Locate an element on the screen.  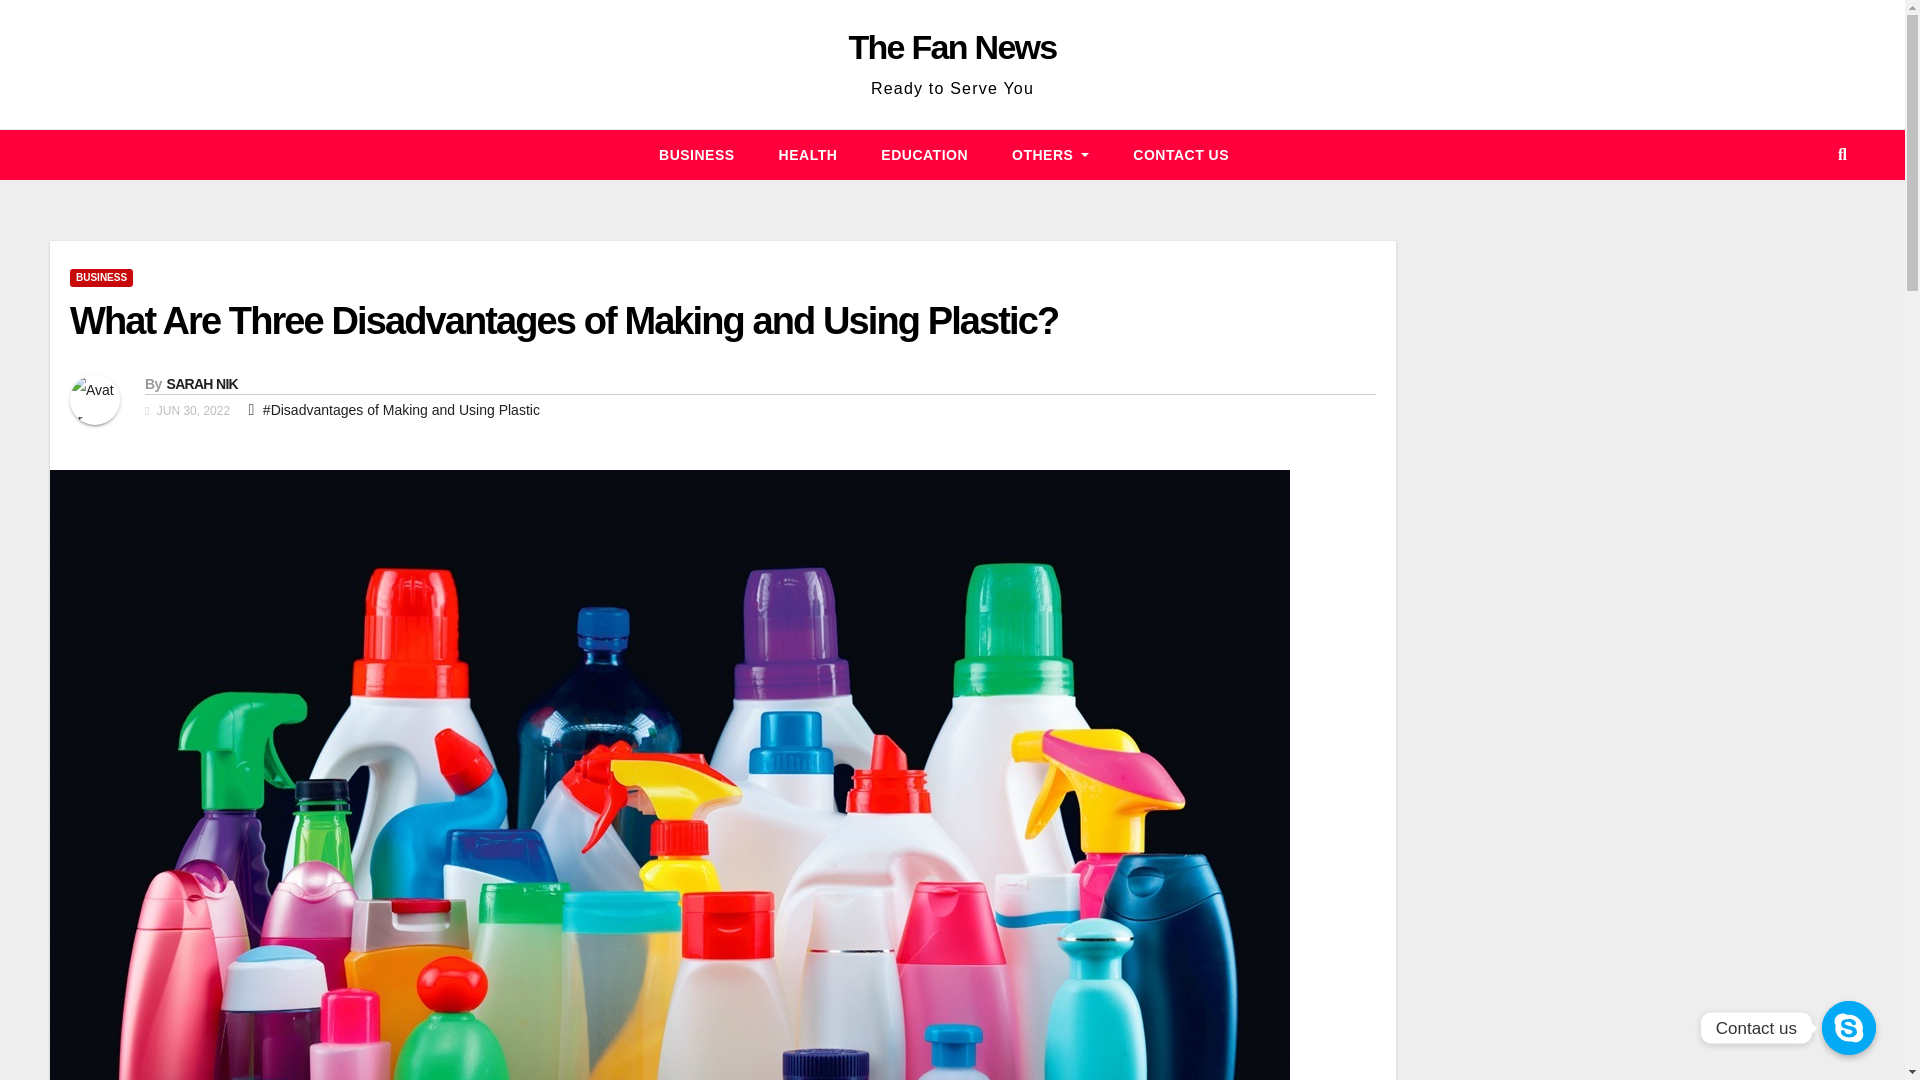
Contact Us is located at coordinates (1181, 154).